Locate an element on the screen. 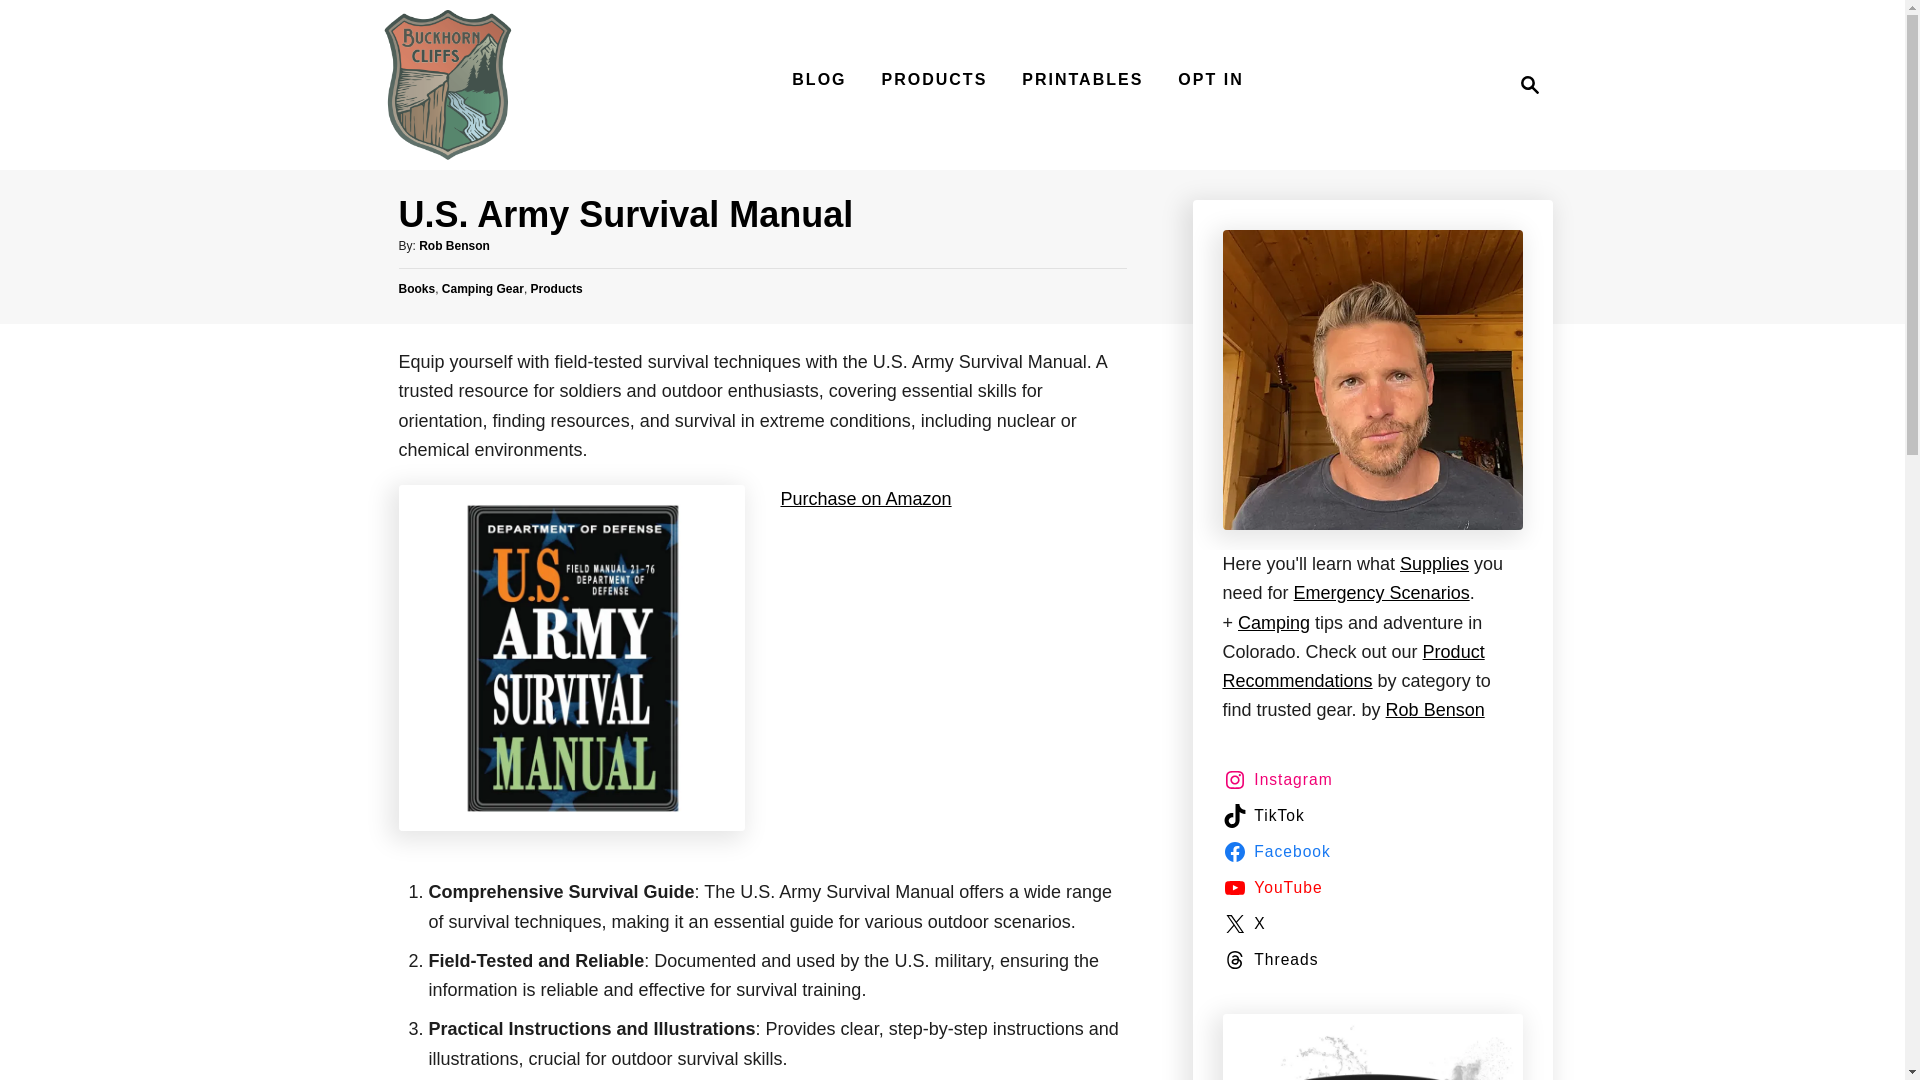 This screenshot has height=1080, width=1920. YouTube is located at coordinates (1276, 887).